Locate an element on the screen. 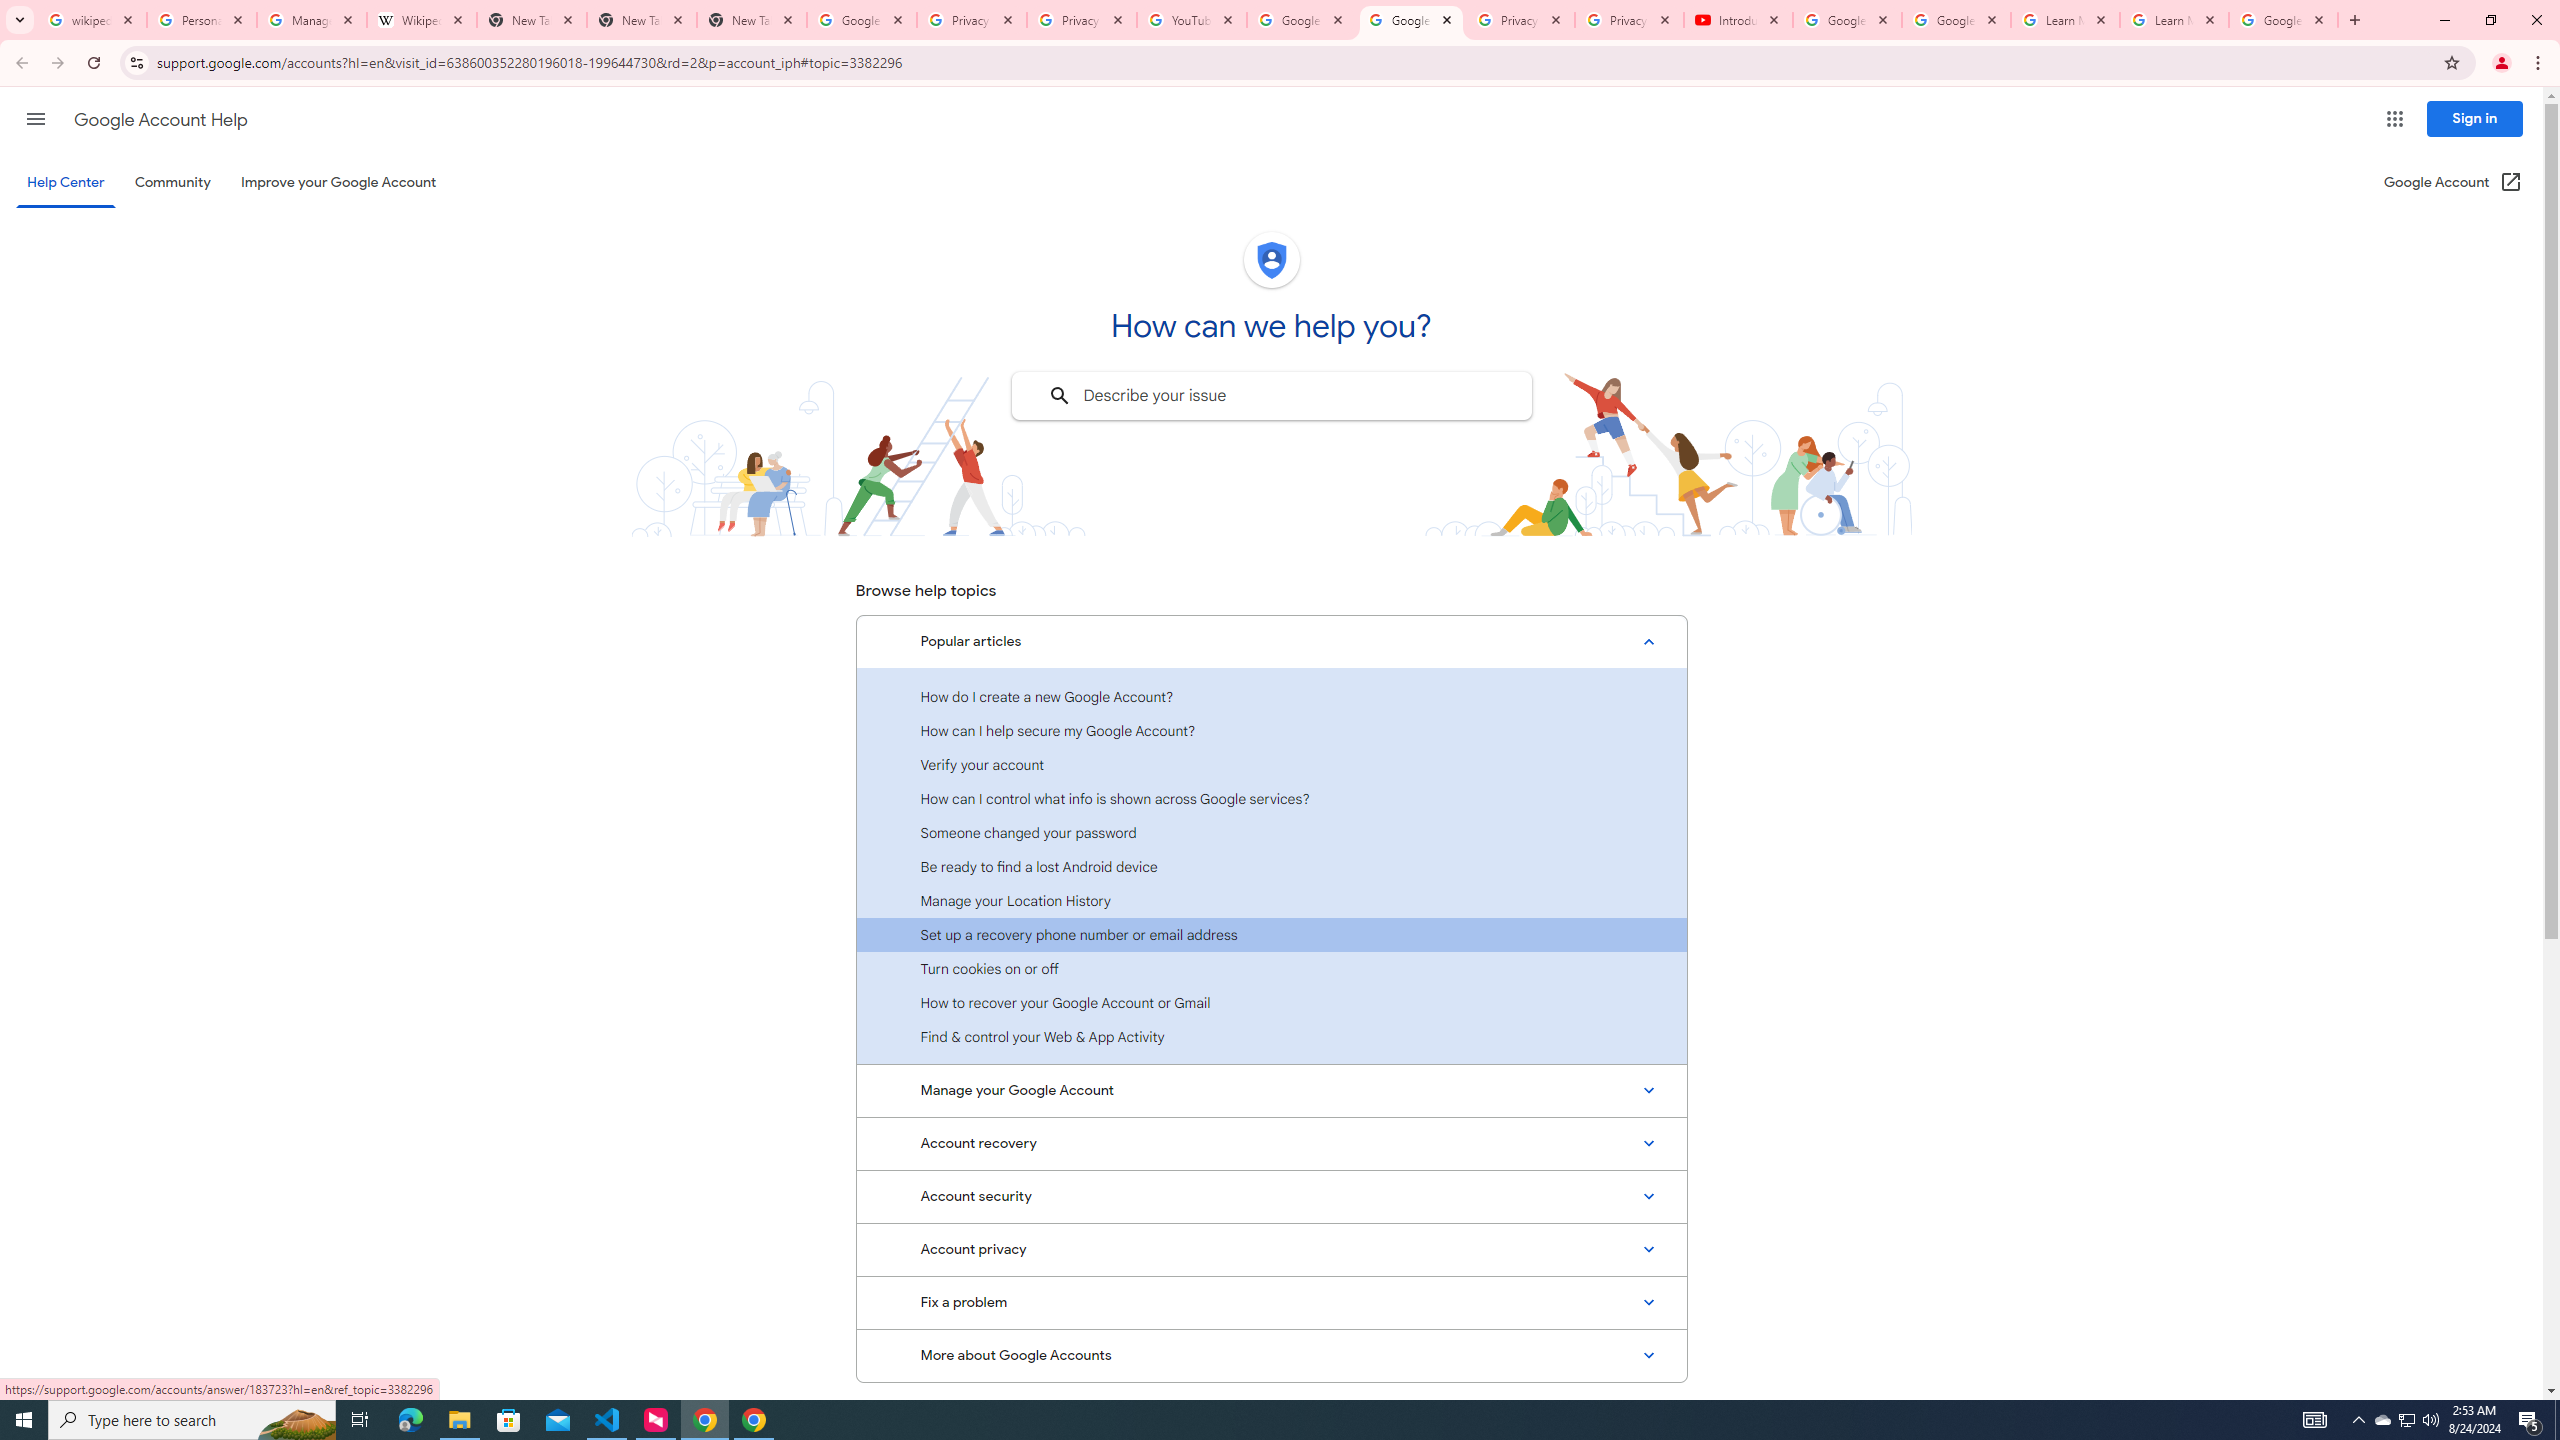 The image size is (2560, 1440). Turn cookies on or off is located at coordinates (1271, 968).